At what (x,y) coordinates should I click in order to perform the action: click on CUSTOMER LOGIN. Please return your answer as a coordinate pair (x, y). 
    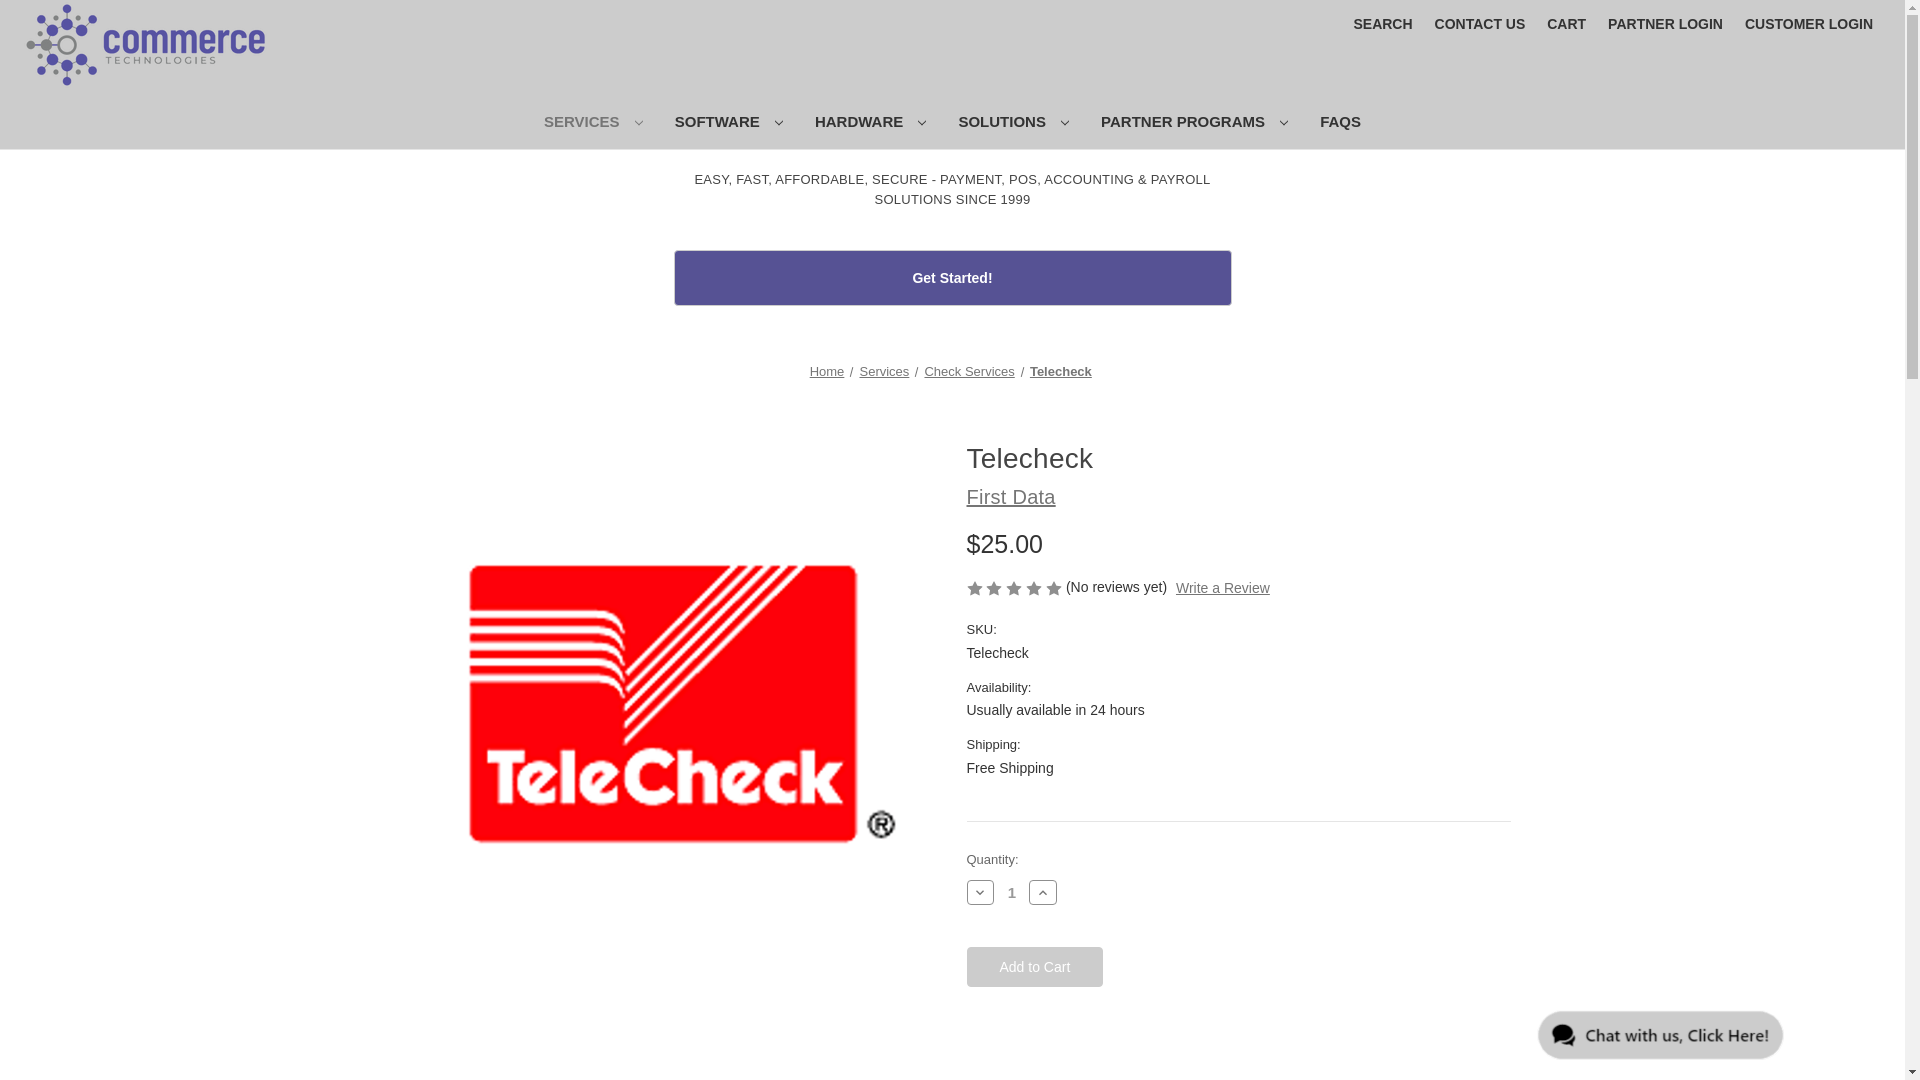
    Looking at the image, I should click on (1808, 24).